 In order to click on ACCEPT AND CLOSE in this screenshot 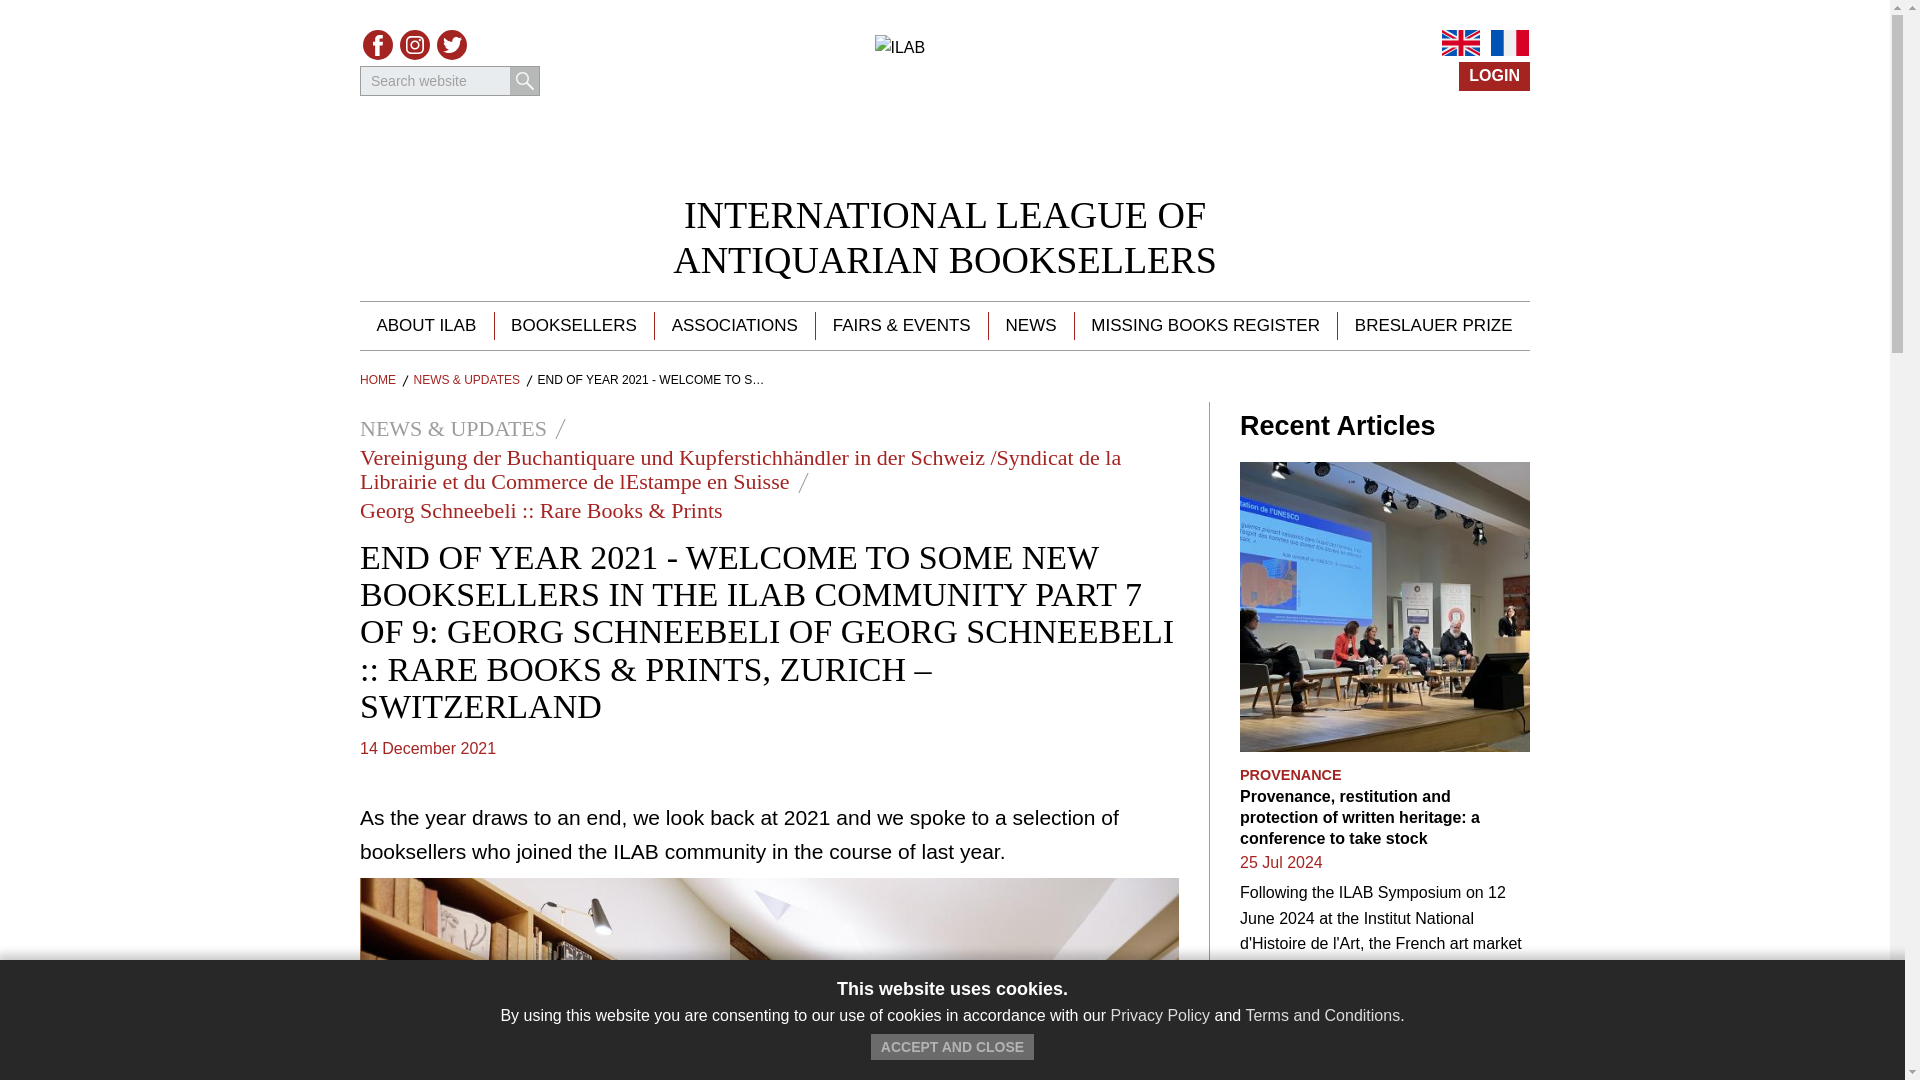, I will do `click(952, 1046)`.